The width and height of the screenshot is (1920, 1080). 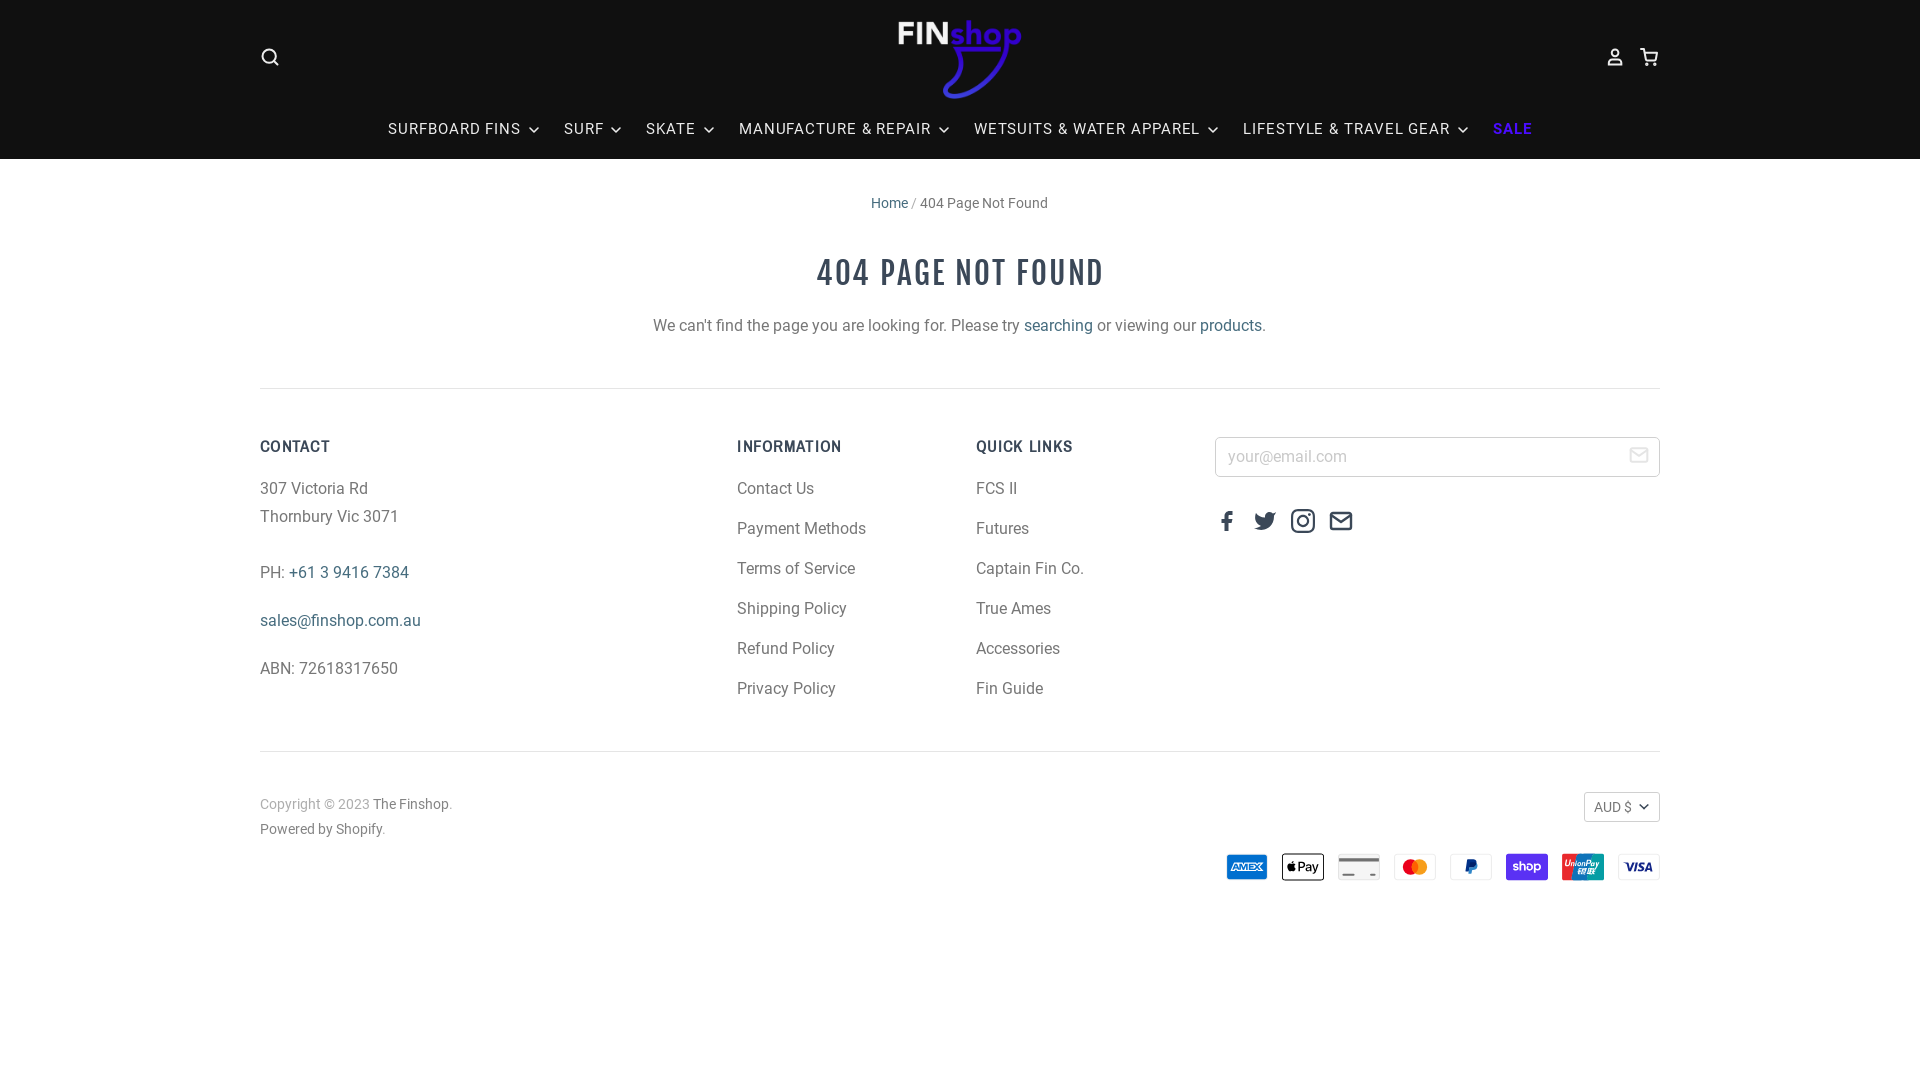 What do you see at coordinates (890, 203) in the screenshot?
I see `Home` at bounding box center [890, 203].